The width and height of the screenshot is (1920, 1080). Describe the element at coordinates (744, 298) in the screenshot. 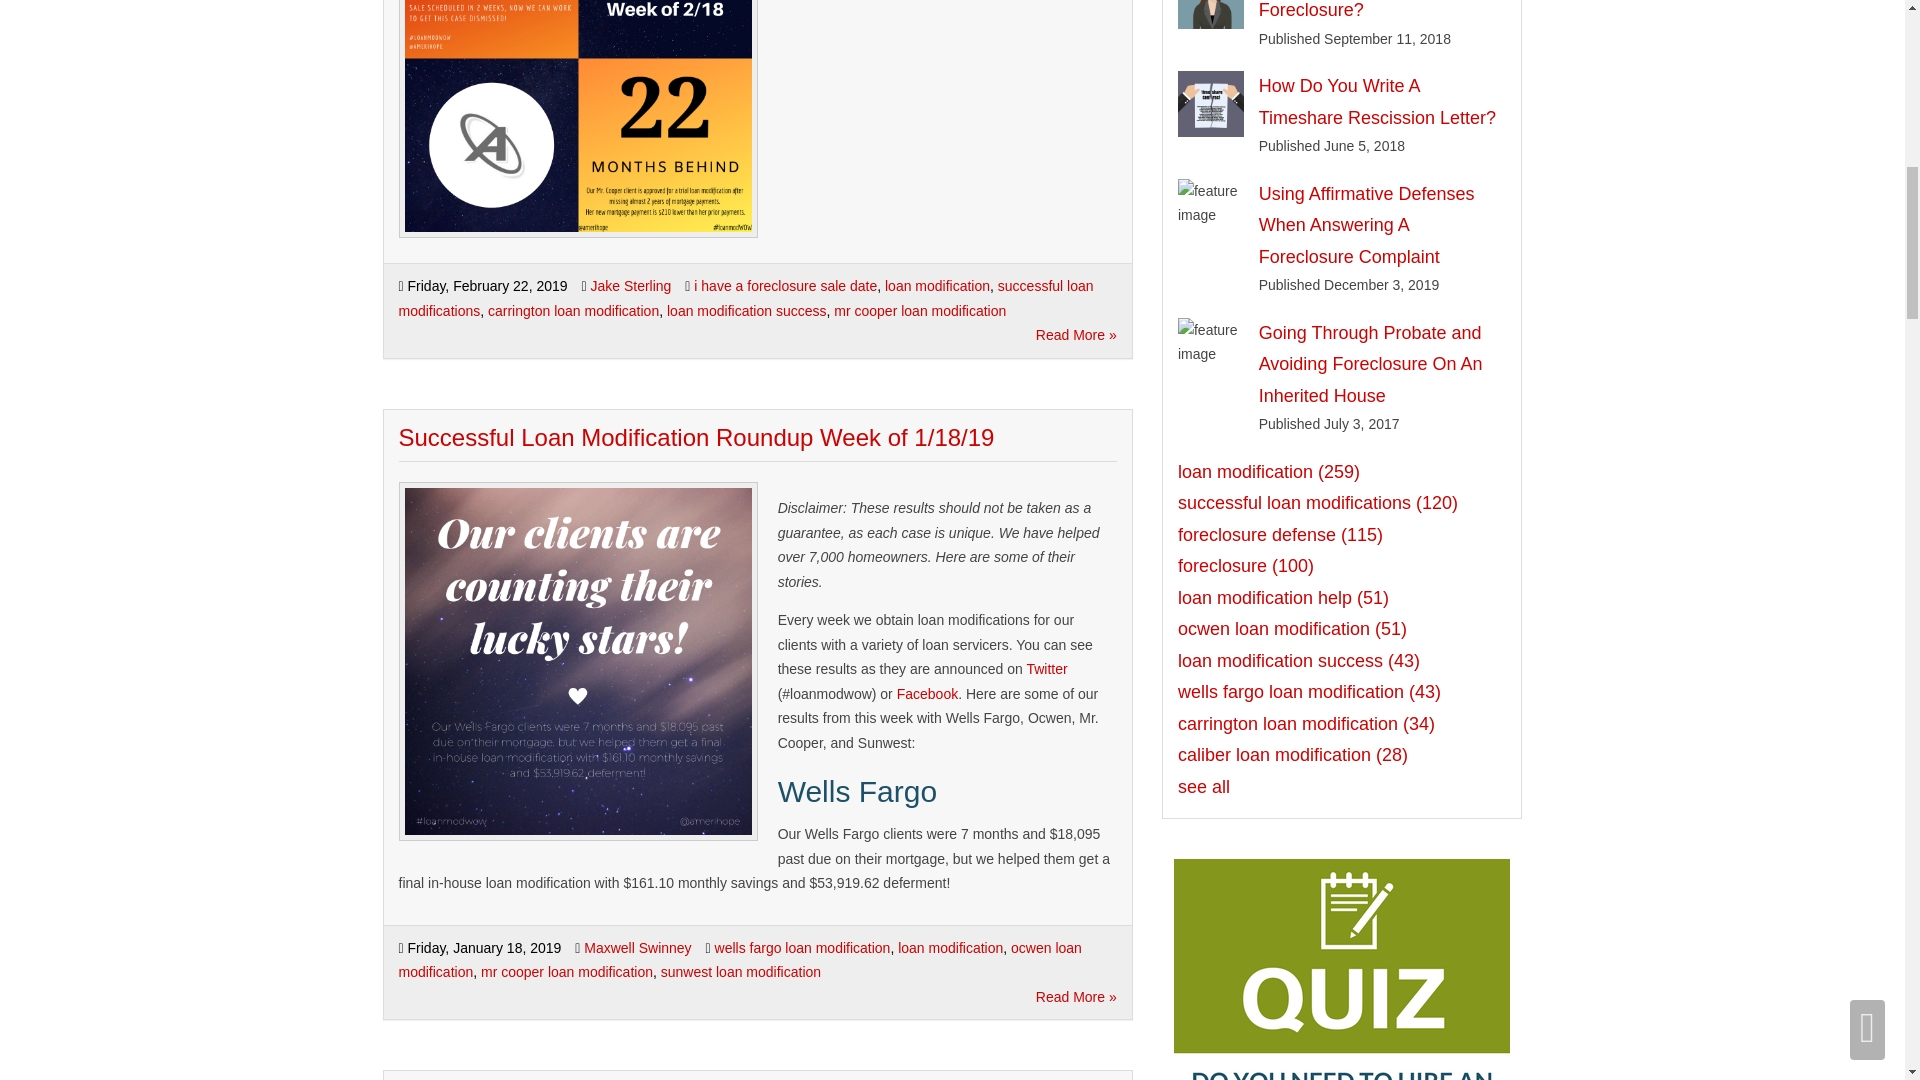

I see `successful loan modifications` at that location.